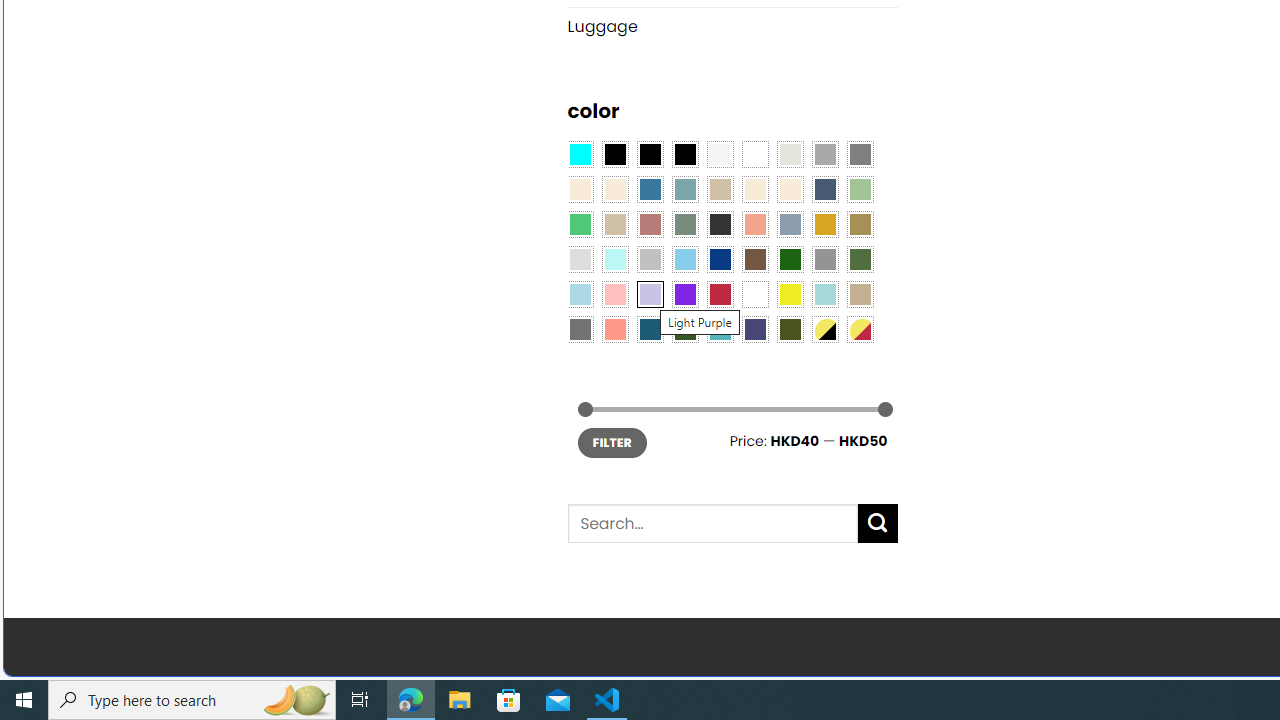  I want to click on Kelp, so click(860, 224).